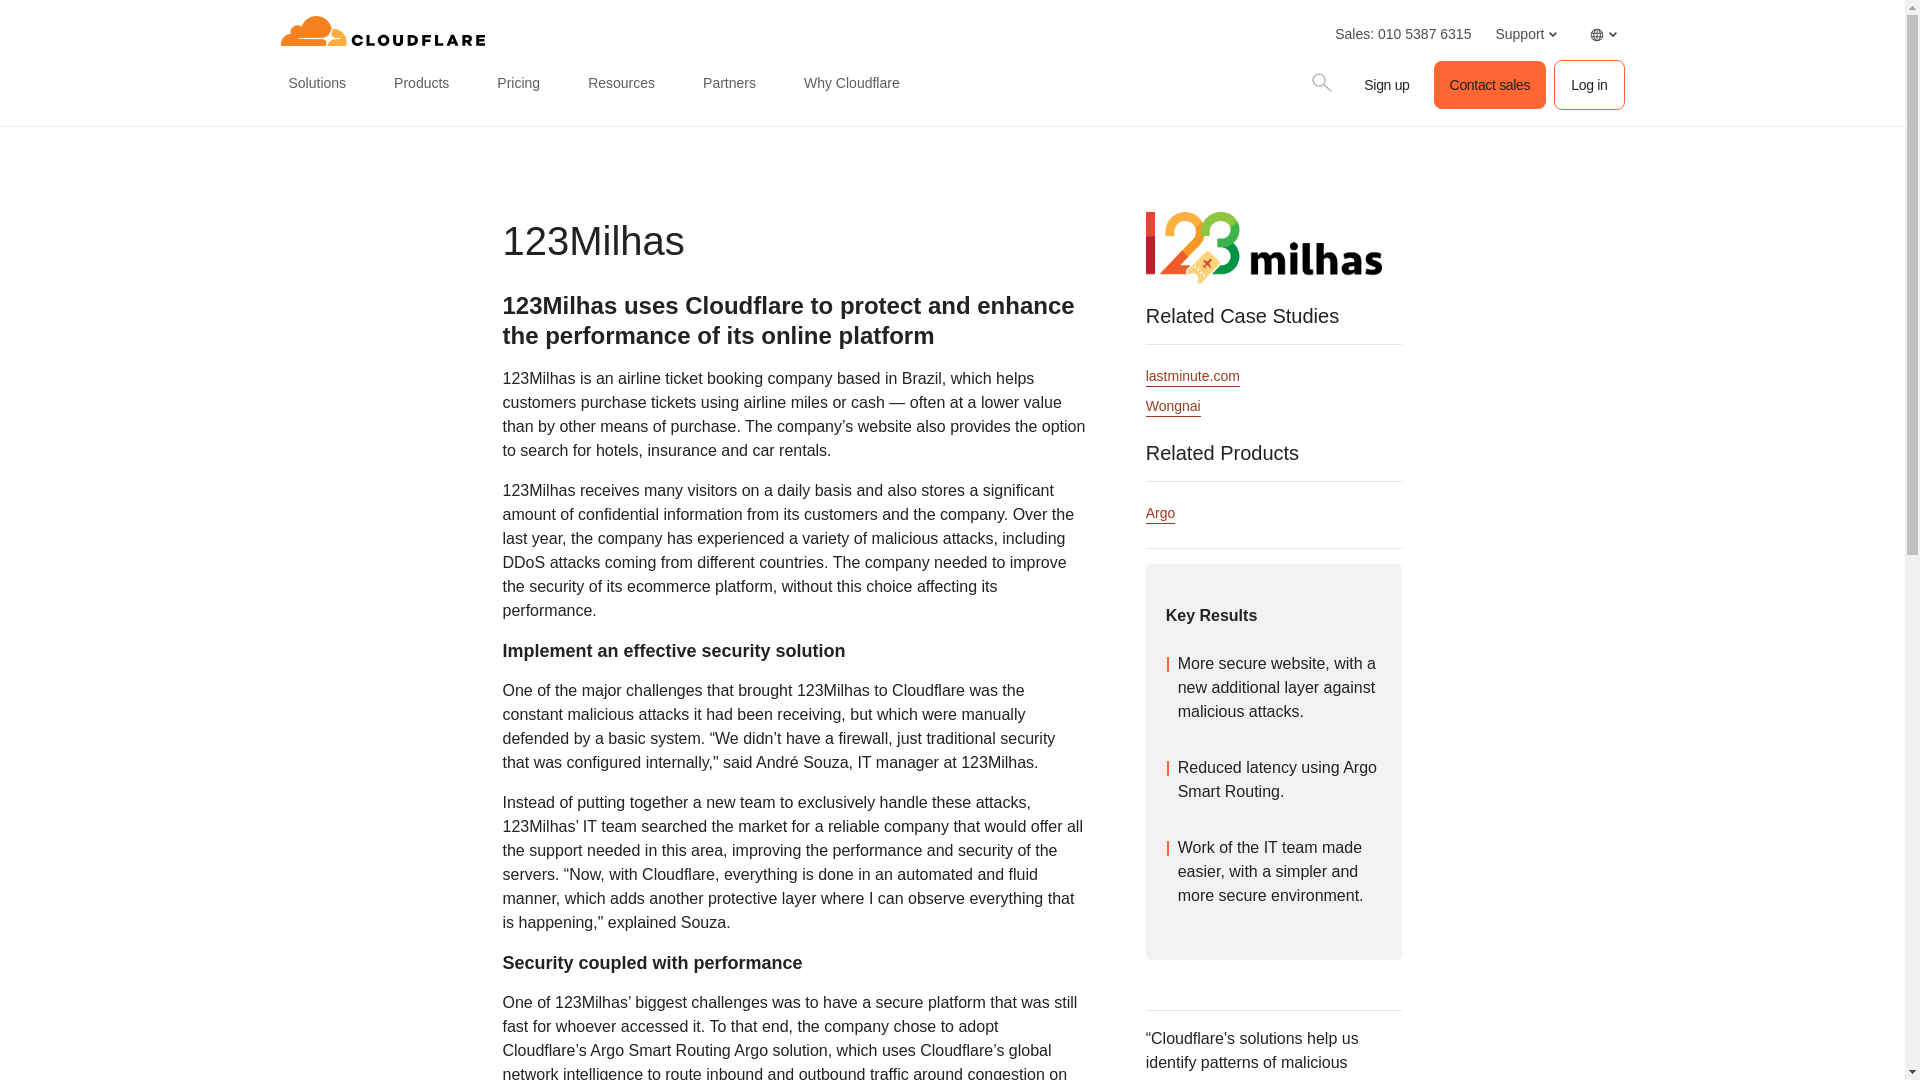 This screenshot has width=1920, height=1080. Describe the element at coordinates (518, 84) in the screenshot. I see `Pricing` at that location.